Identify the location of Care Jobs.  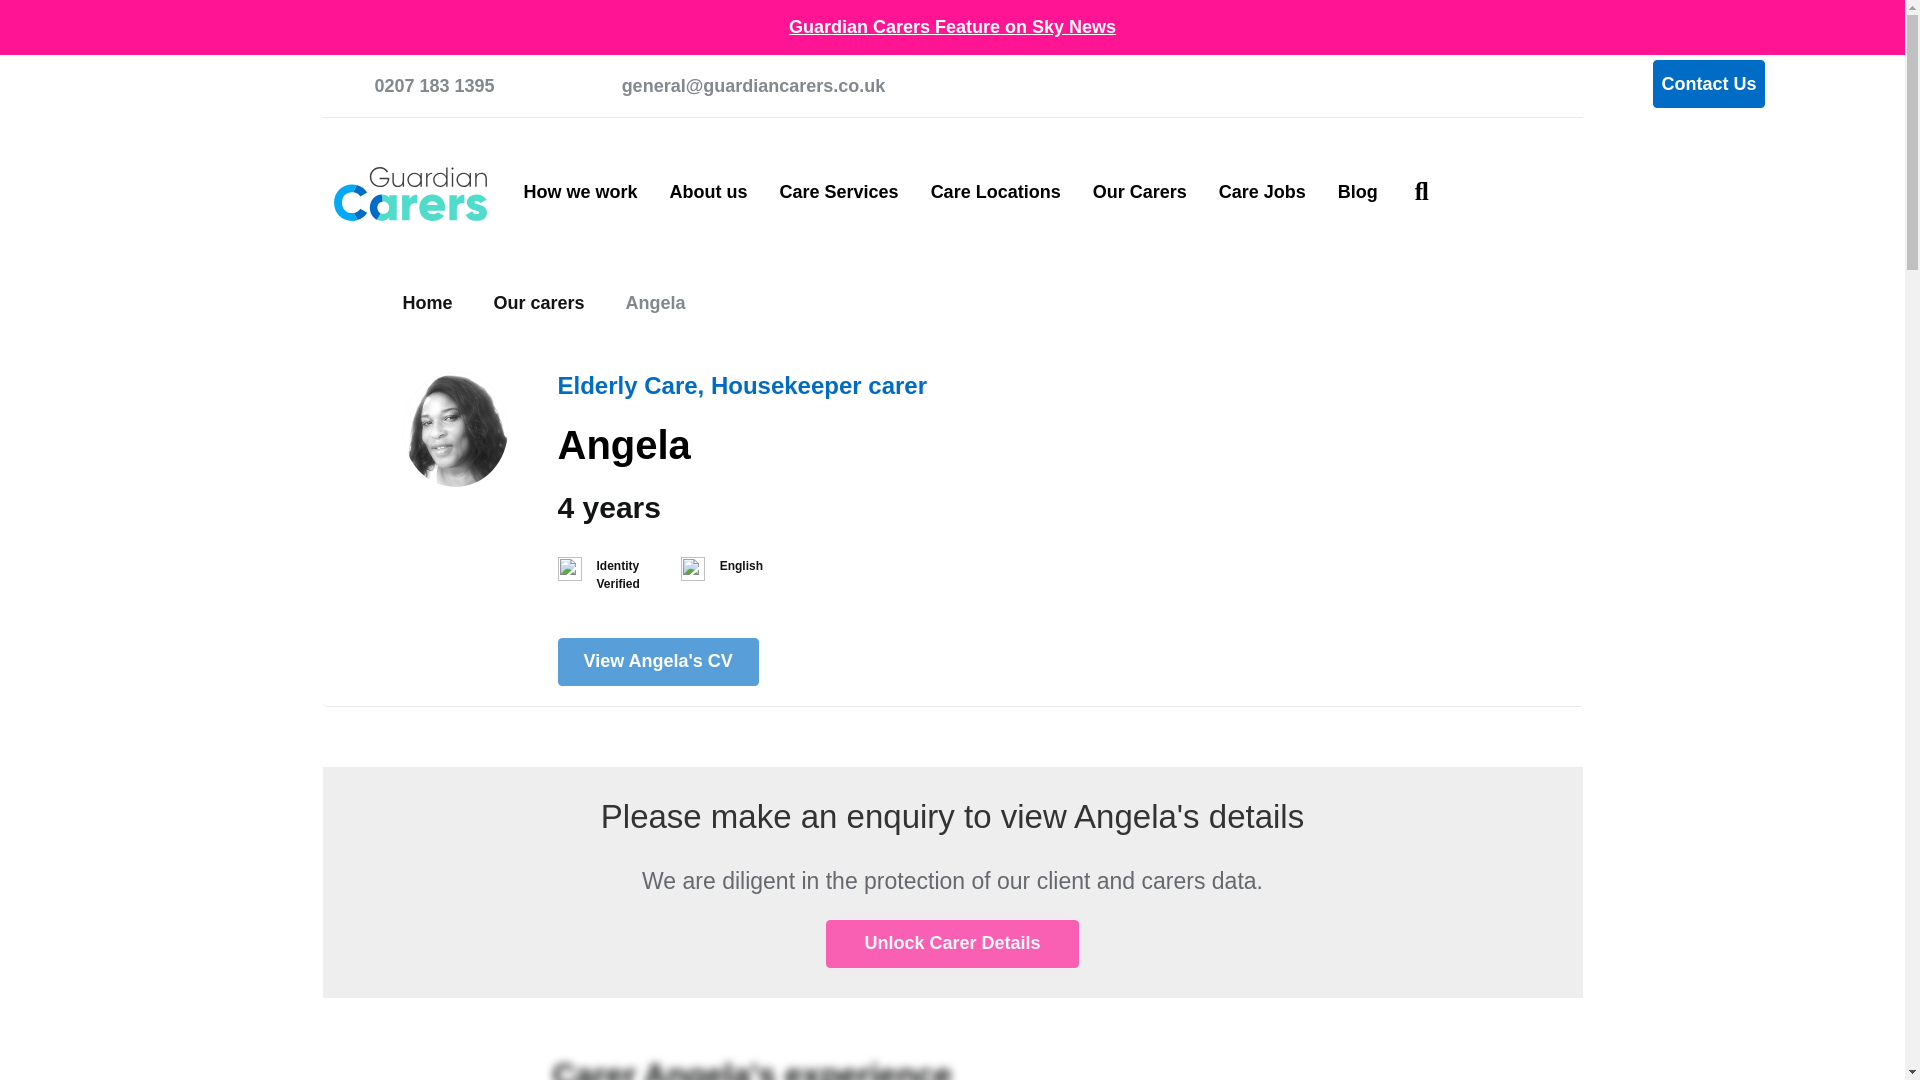
(1262, 192).